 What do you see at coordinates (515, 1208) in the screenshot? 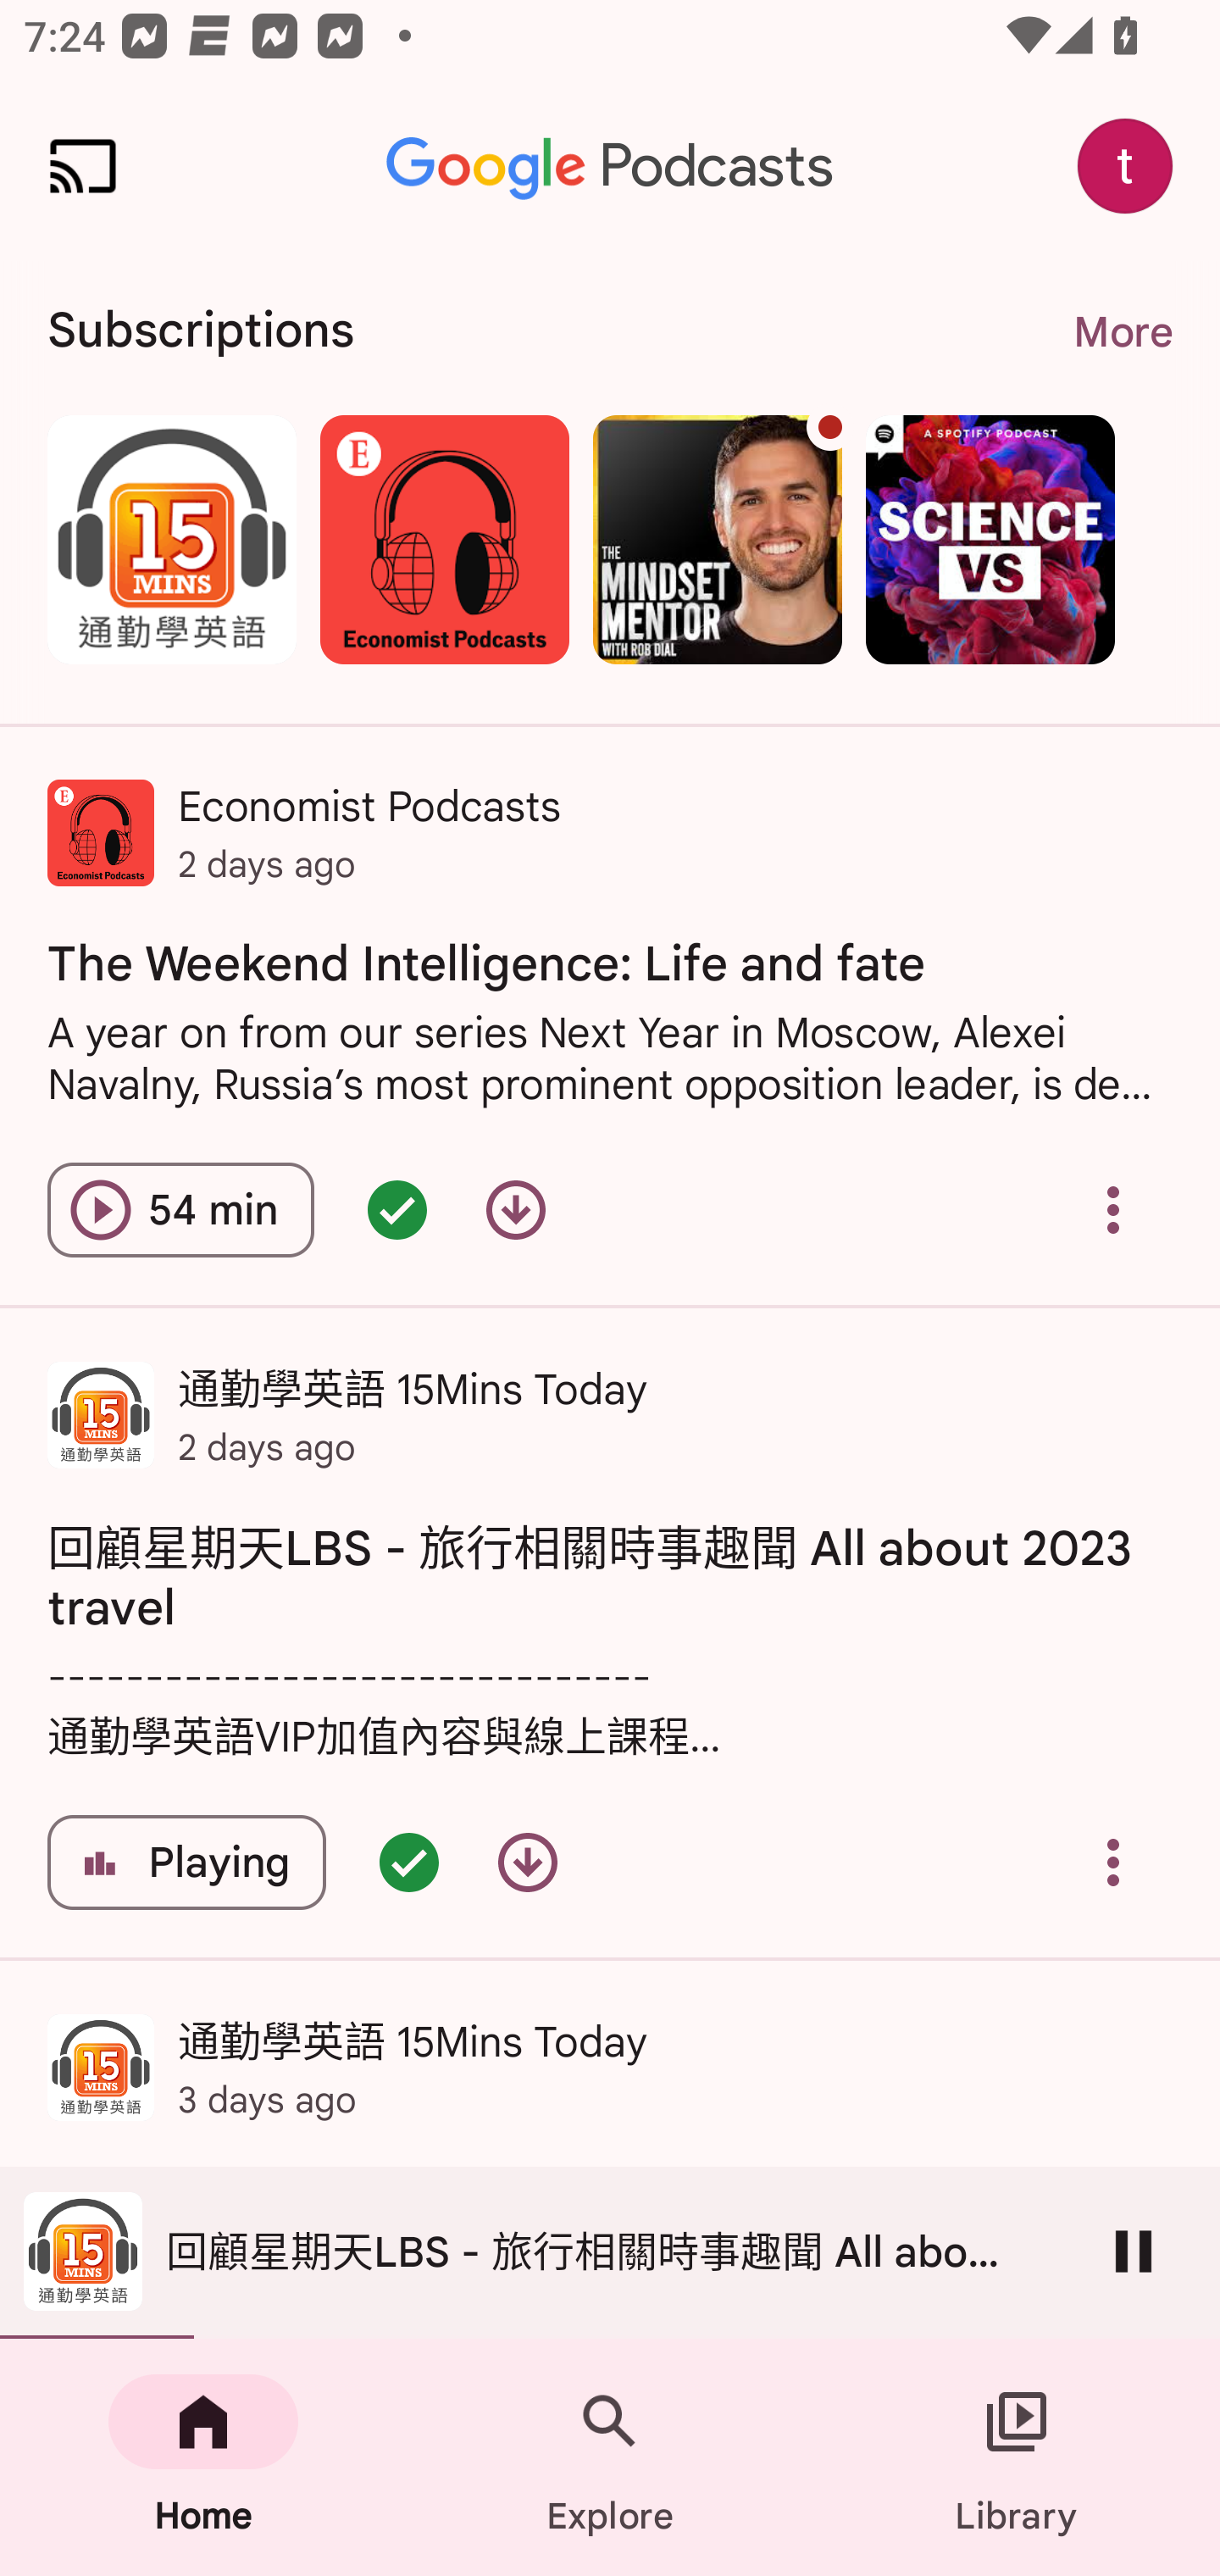
I see `Download episode` at bounding box center [515, 1208].